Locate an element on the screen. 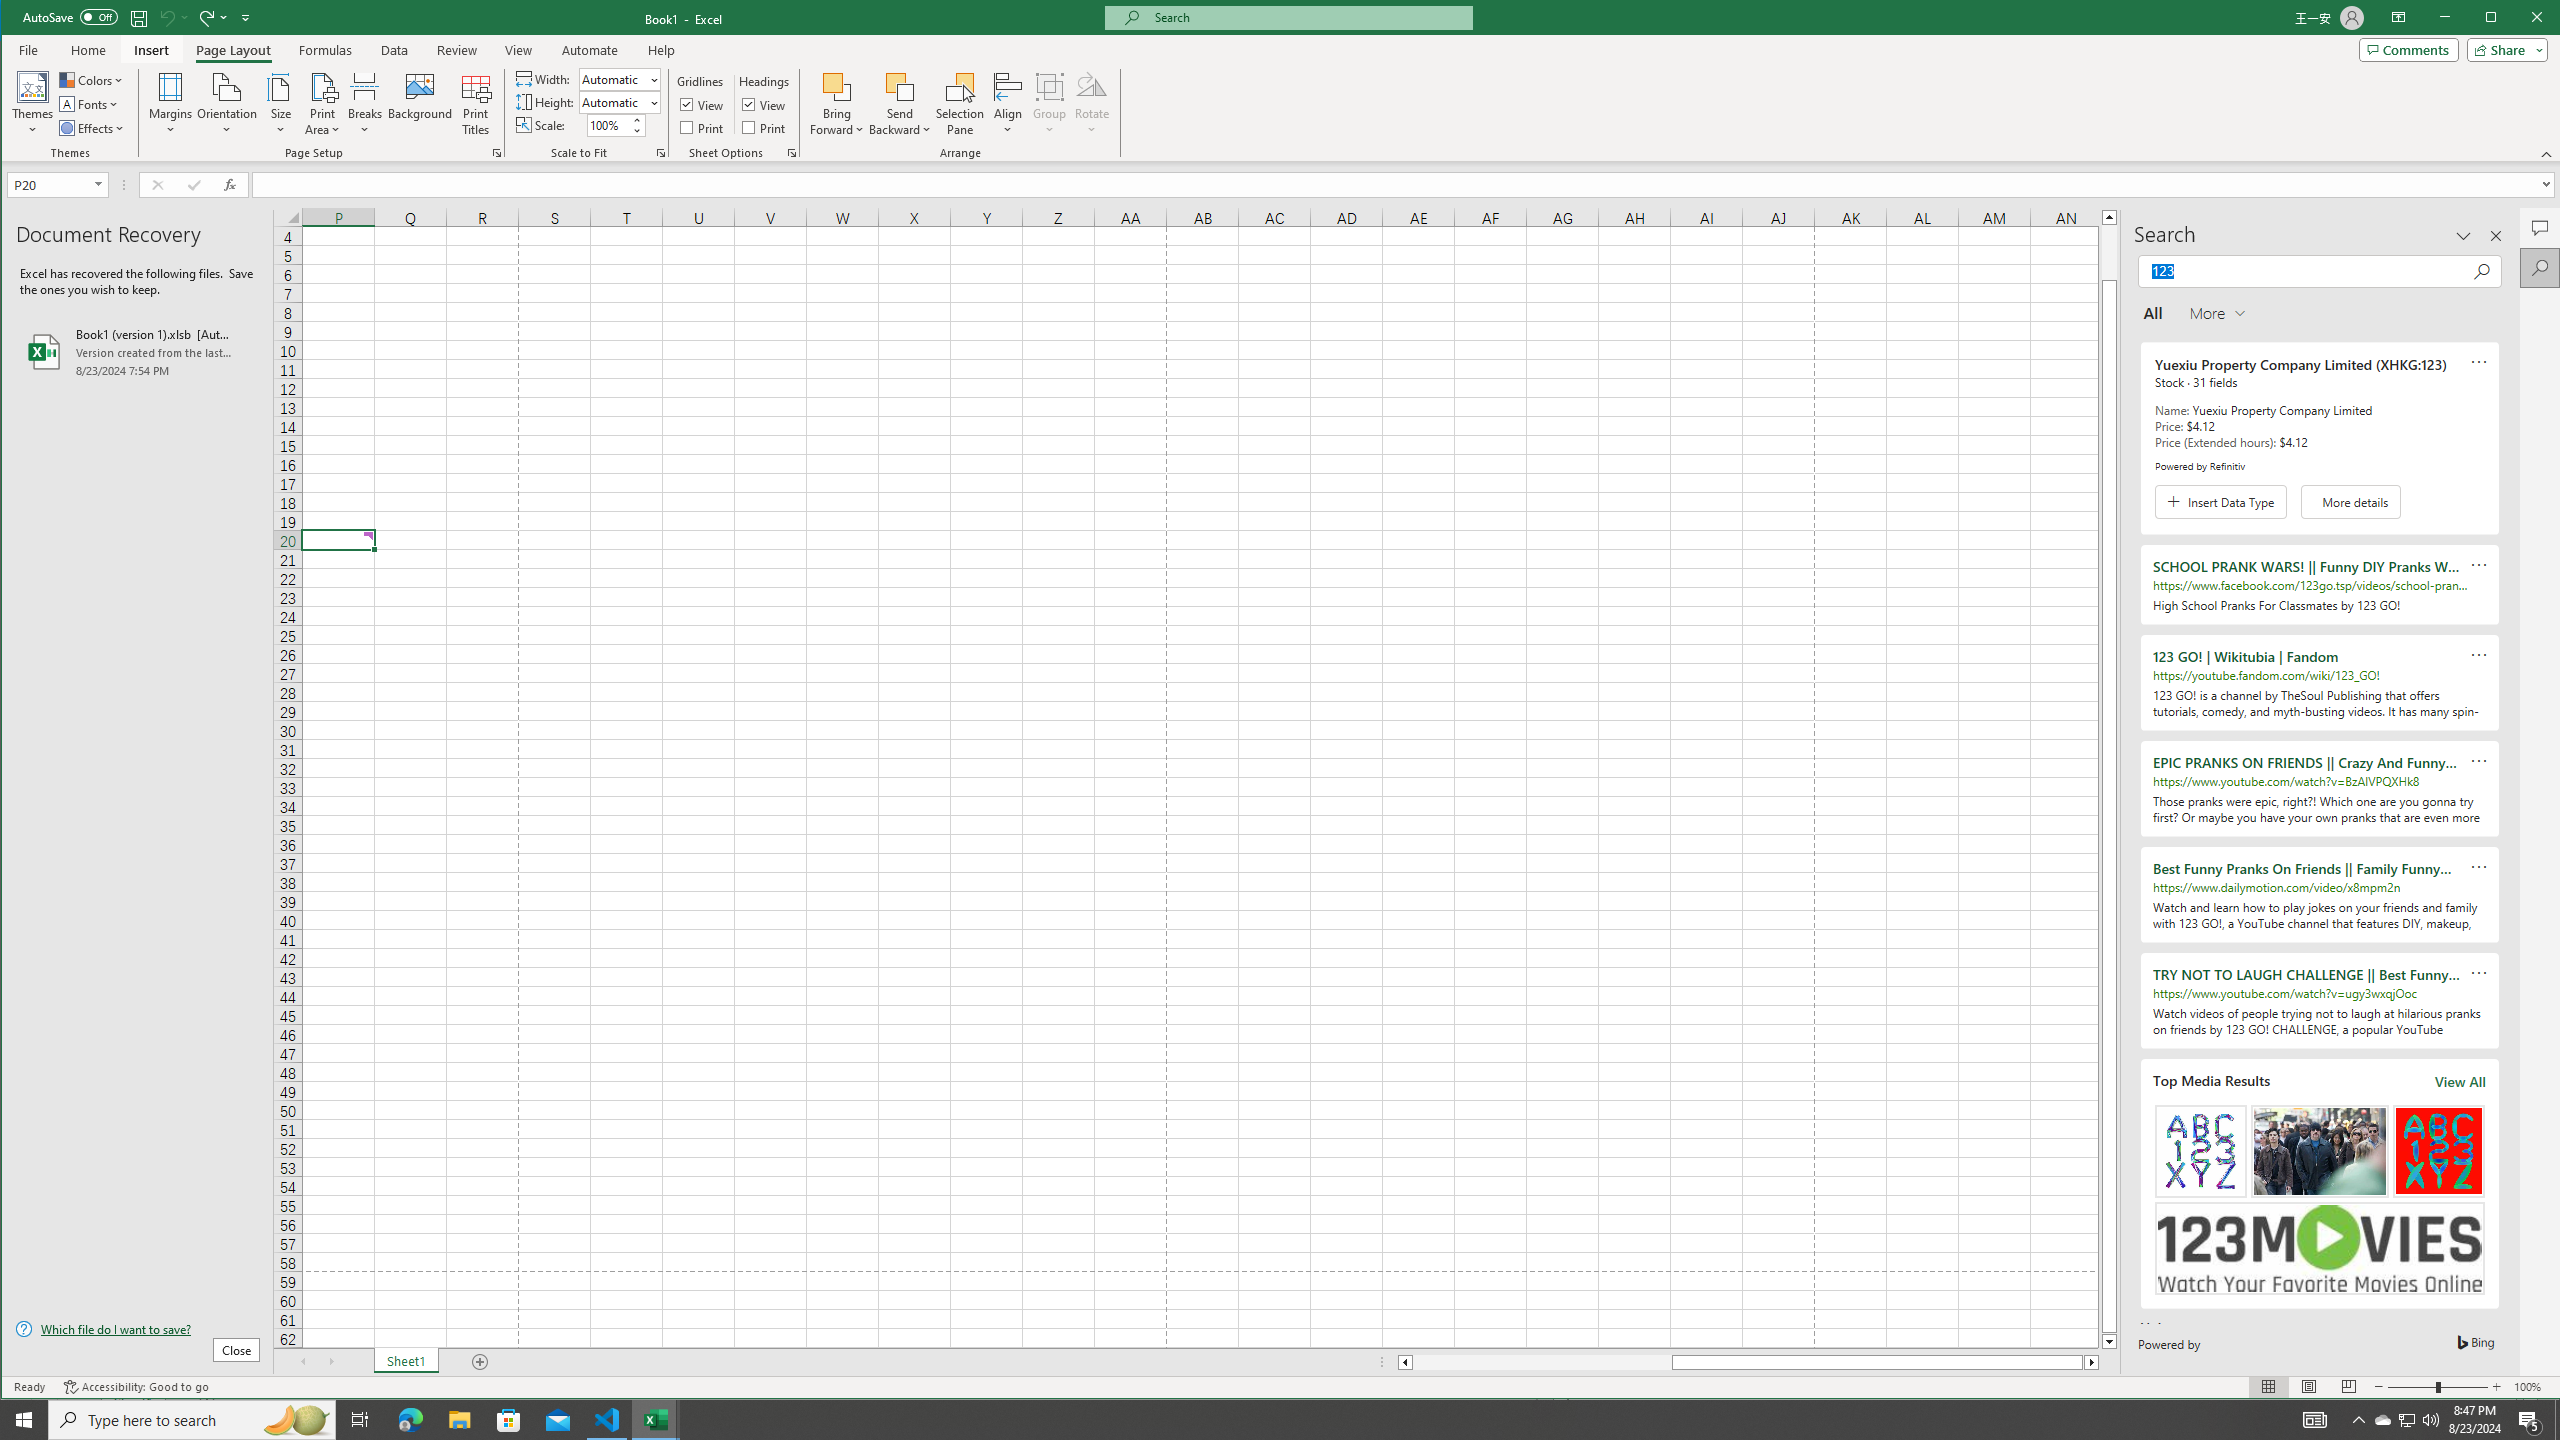 This screenshot has height=1440, width=2560. Page left is located at coordinates (1542, 1362).